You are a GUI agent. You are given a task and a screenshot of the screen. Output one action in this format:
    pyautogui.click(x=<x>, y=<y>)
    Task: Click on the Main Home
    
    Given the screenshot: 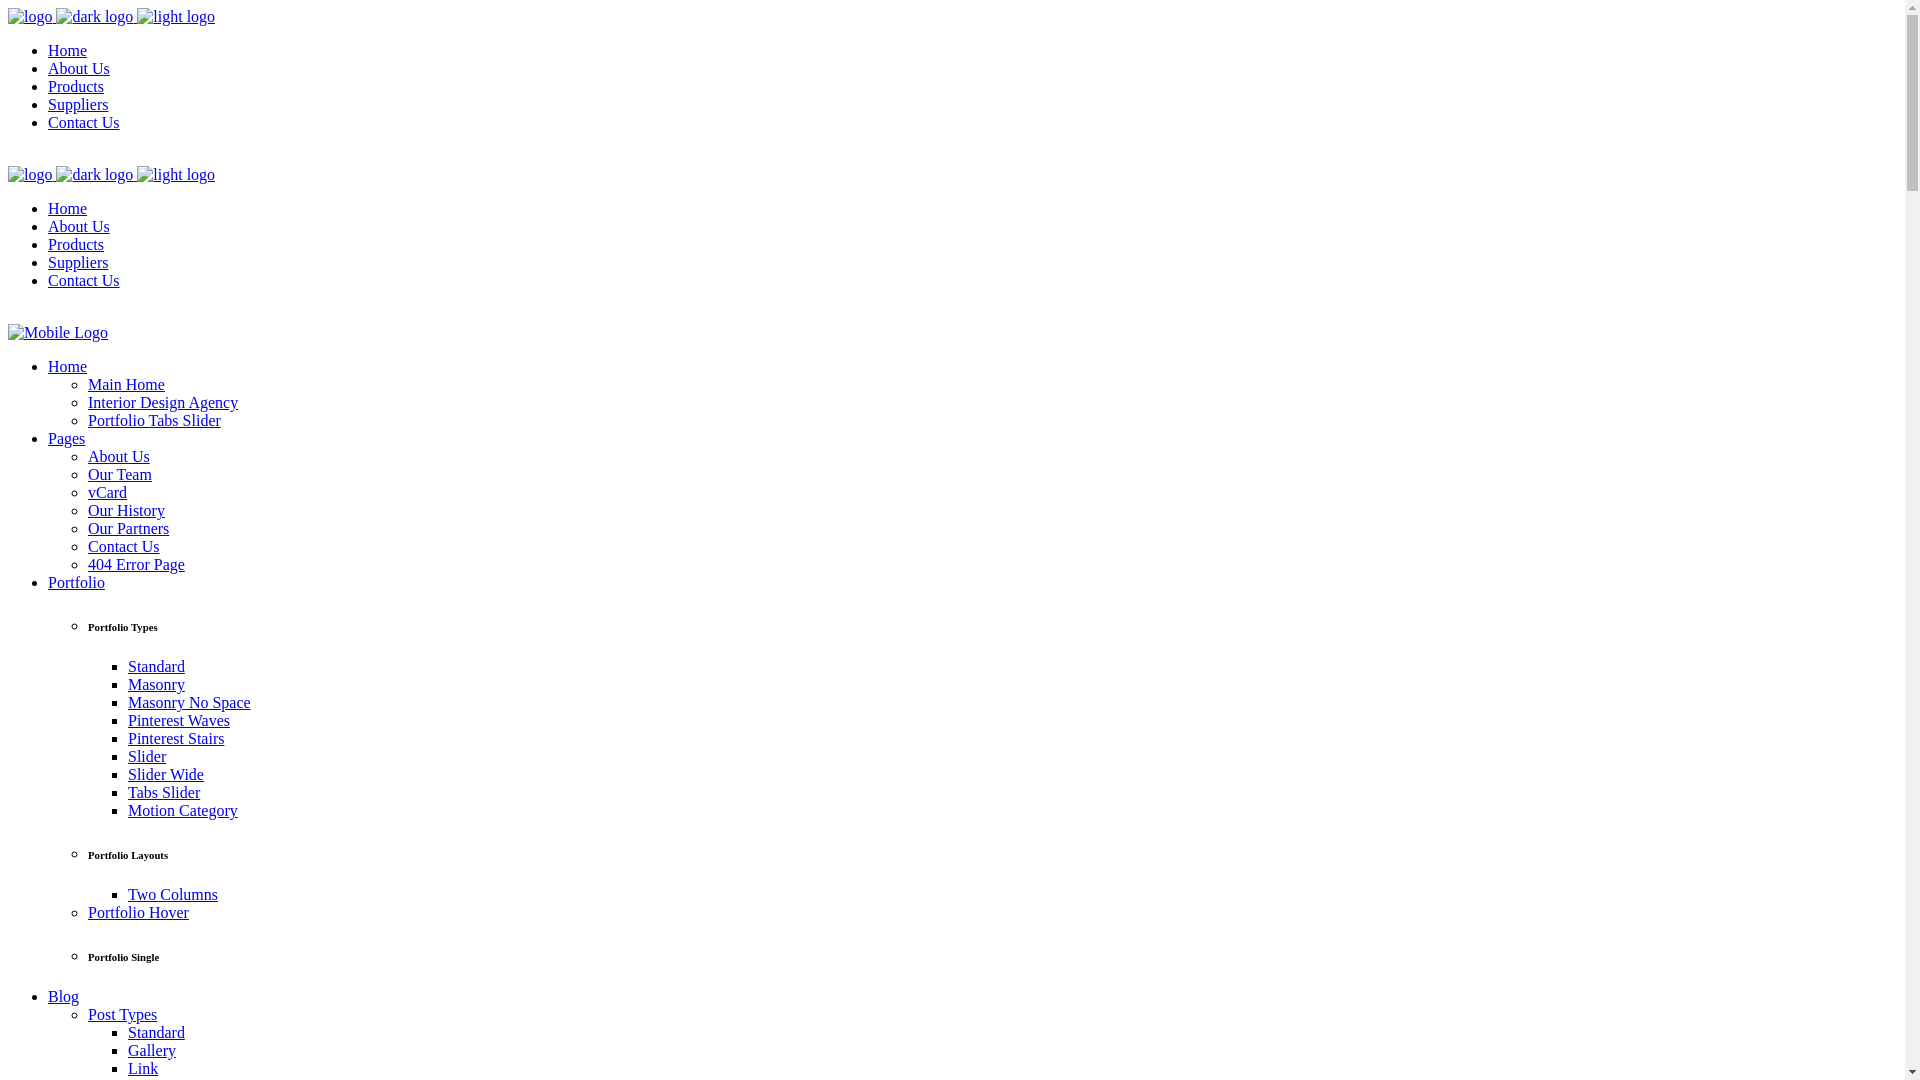 What is the action you would take?
    pyautogui.click(x=126, y=384)
    